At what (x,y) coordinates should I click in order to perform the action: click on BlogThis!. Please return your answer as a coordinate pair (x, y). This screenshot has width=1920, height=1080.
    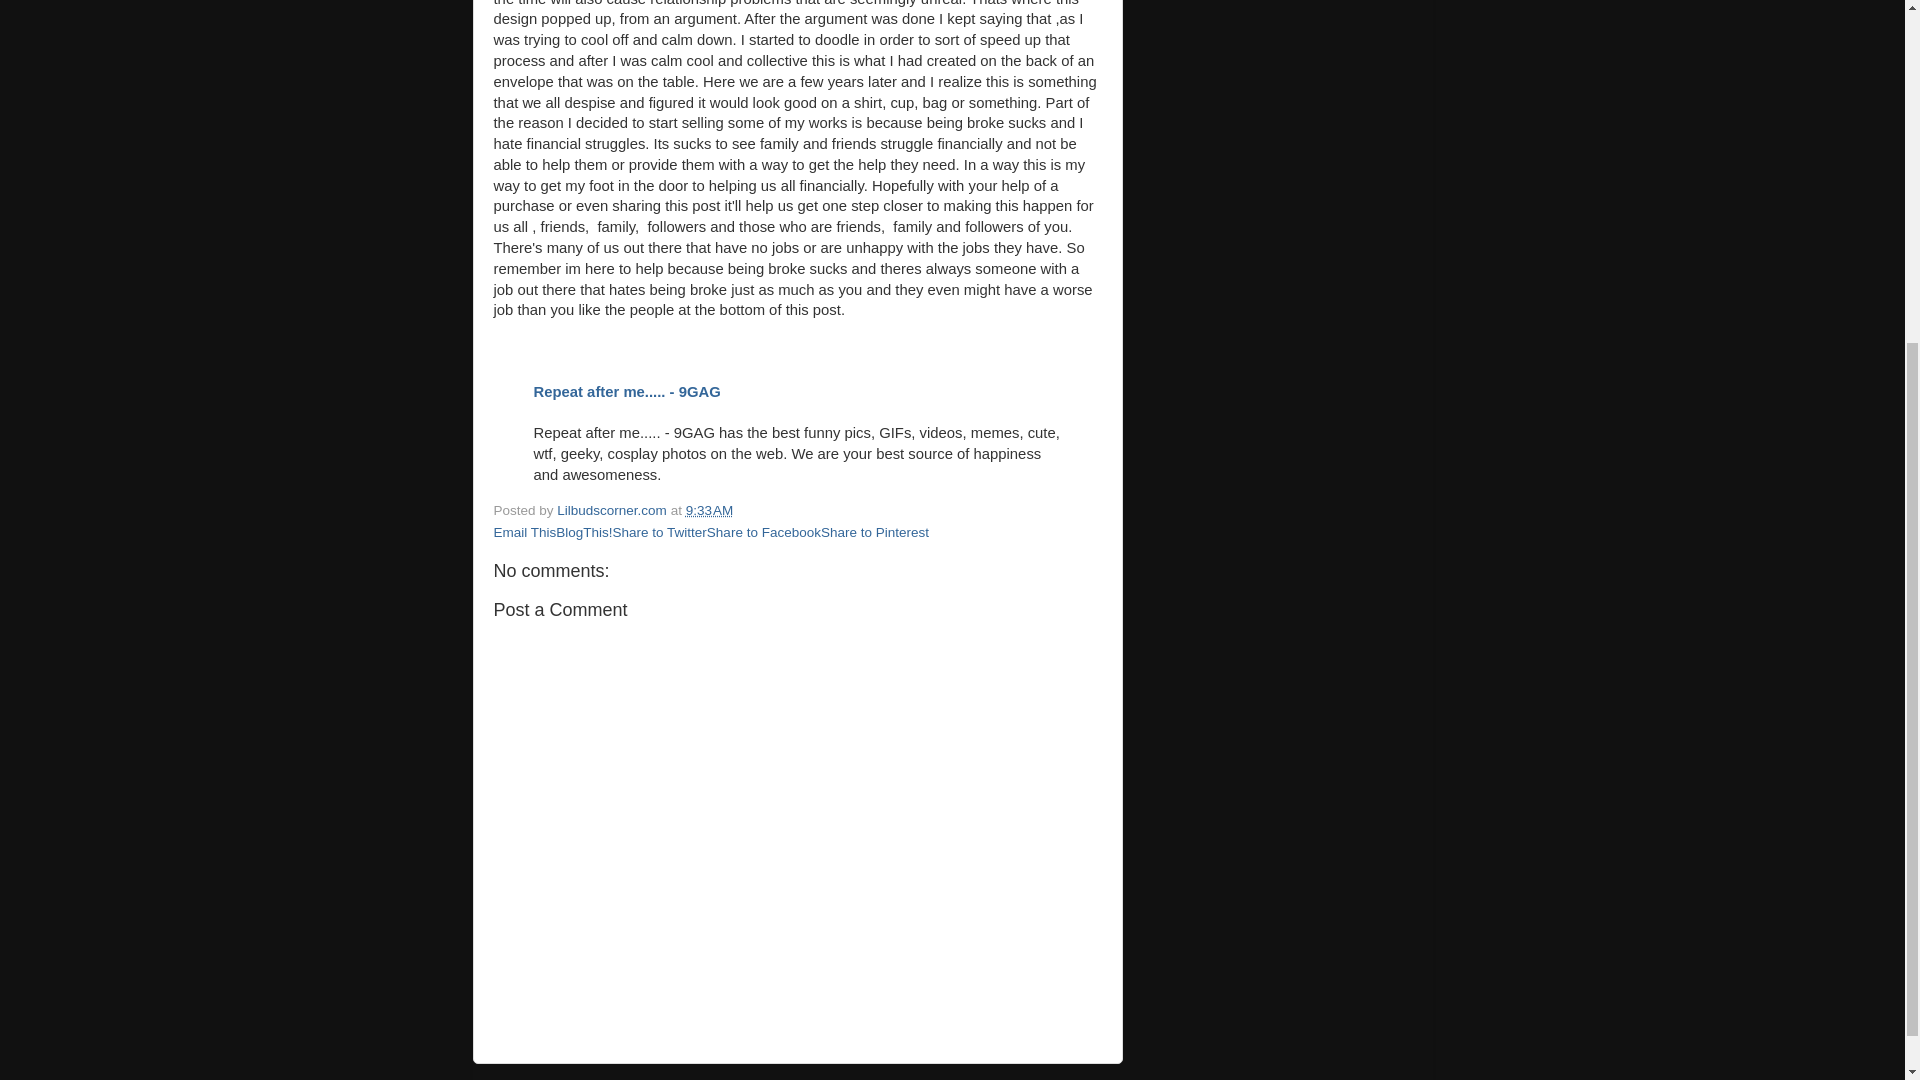
    Looking at the image, I should click on (584, 532).